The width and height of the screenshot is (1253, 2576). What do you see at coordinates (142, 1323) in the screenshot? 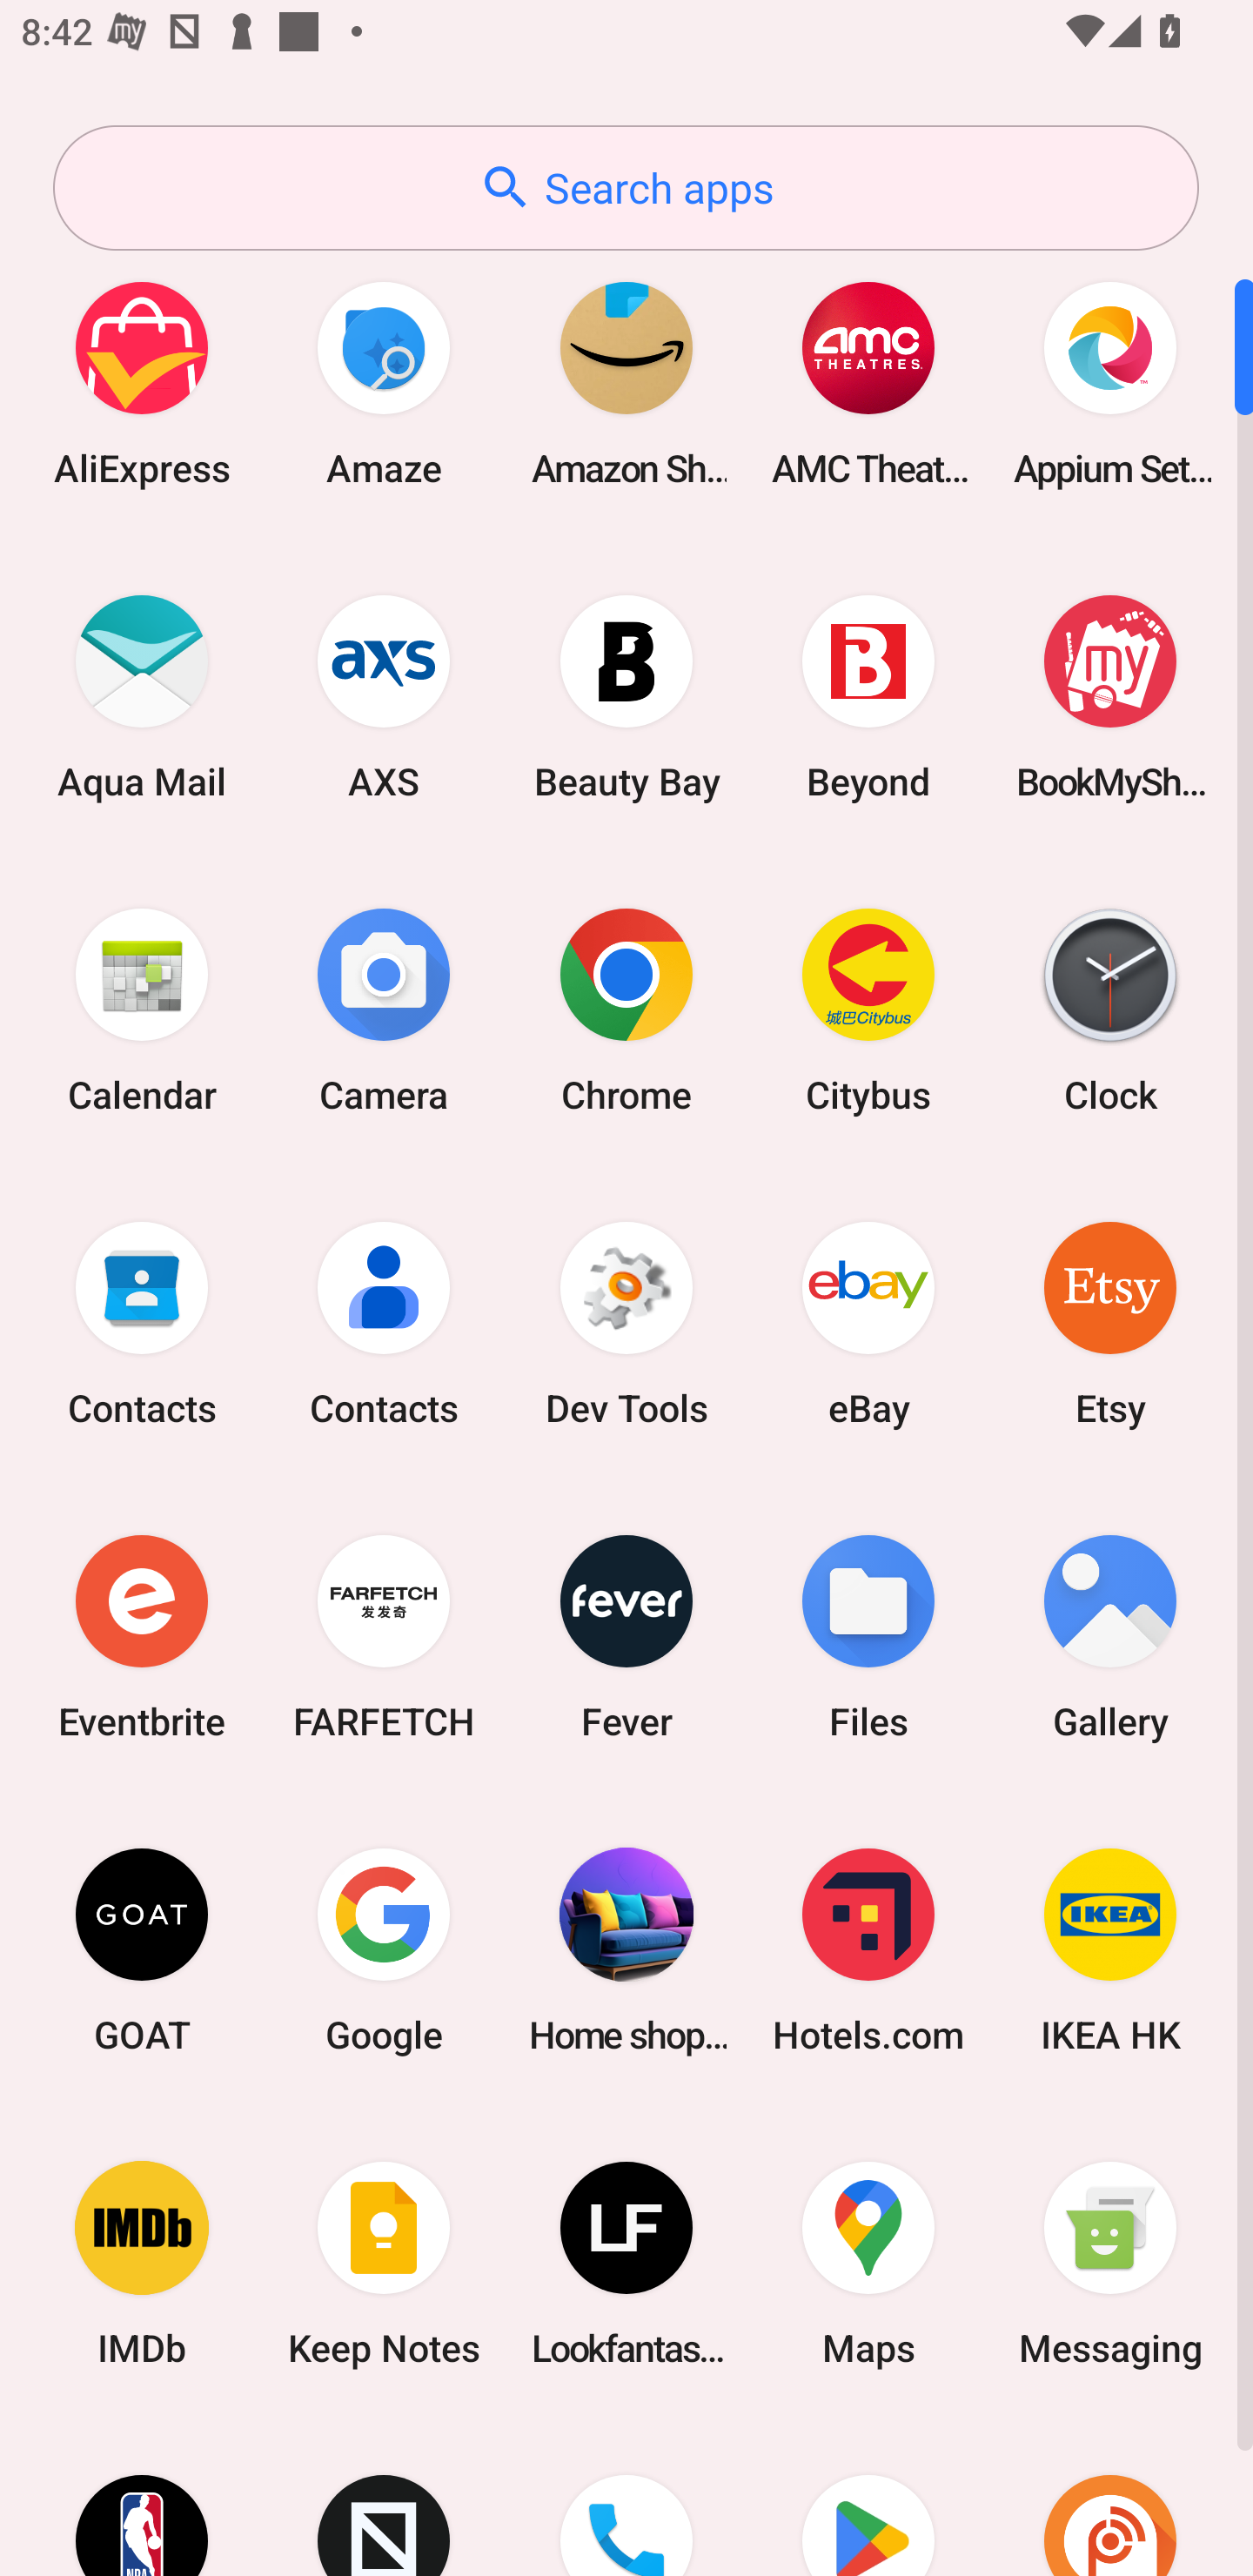
I see `Contacts` at bounding box center [142, 1323].